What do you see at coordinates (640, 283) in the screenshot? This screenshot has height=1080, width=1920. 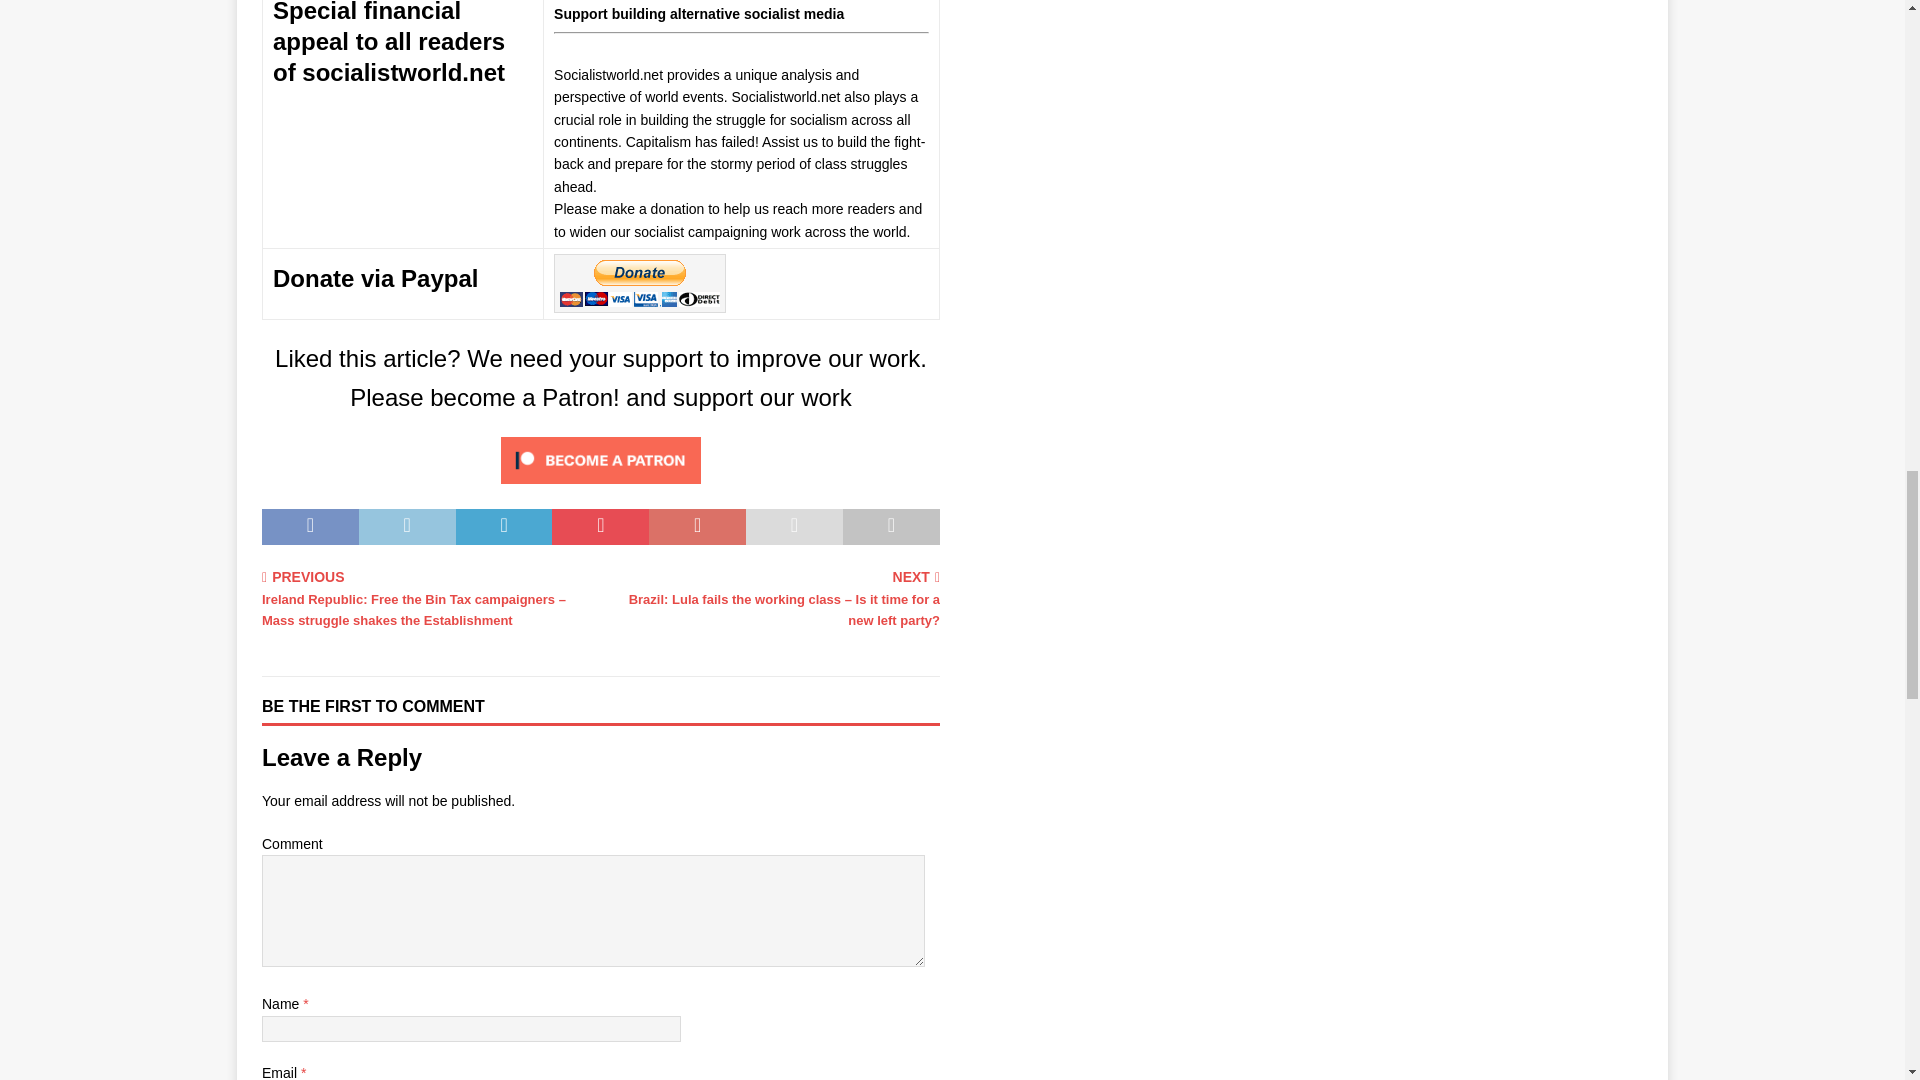 I see `PayPal - The safer, easier way to pay online!` at bounding box center [640, 283].